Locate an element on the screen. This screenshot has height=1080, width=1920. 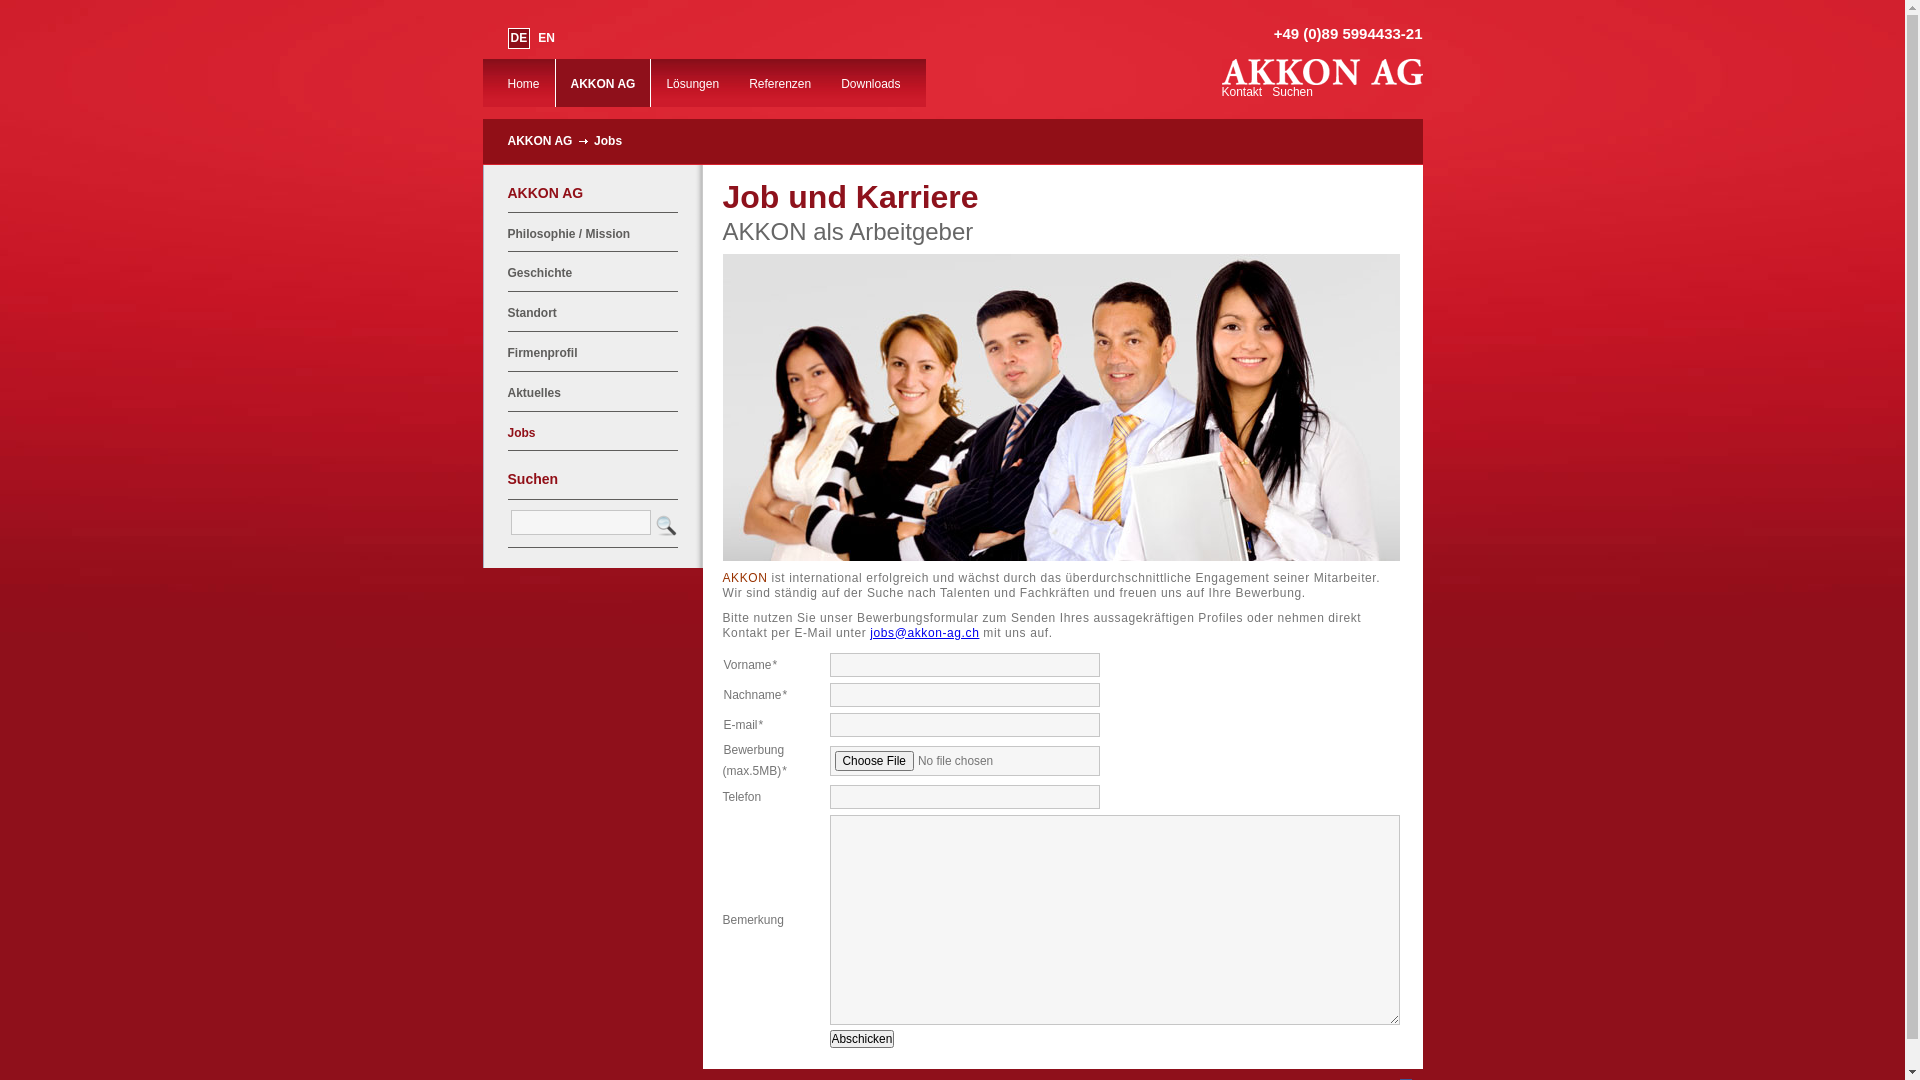
AKKON AG is located at coordinates (540, 141).